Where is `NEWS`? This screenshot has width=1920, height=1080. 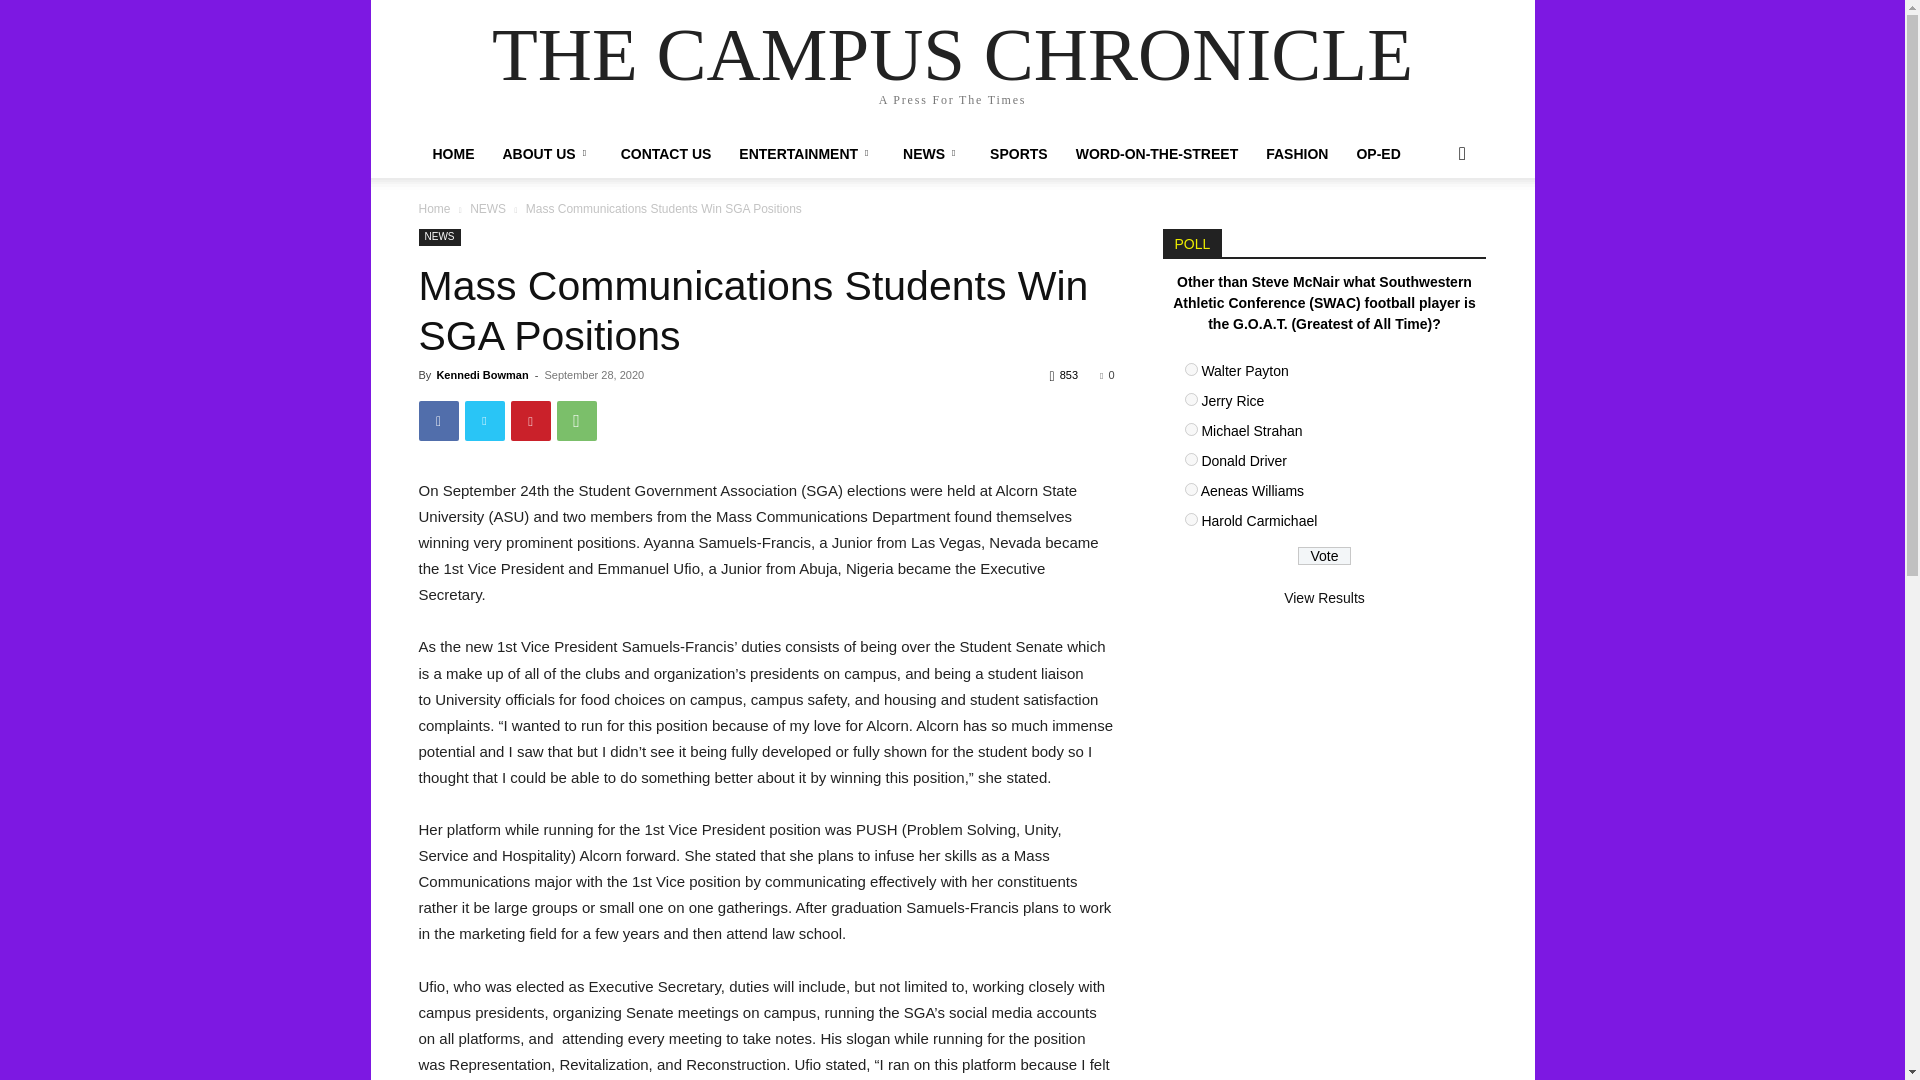
NEWS is located at coordinates (932, 154).